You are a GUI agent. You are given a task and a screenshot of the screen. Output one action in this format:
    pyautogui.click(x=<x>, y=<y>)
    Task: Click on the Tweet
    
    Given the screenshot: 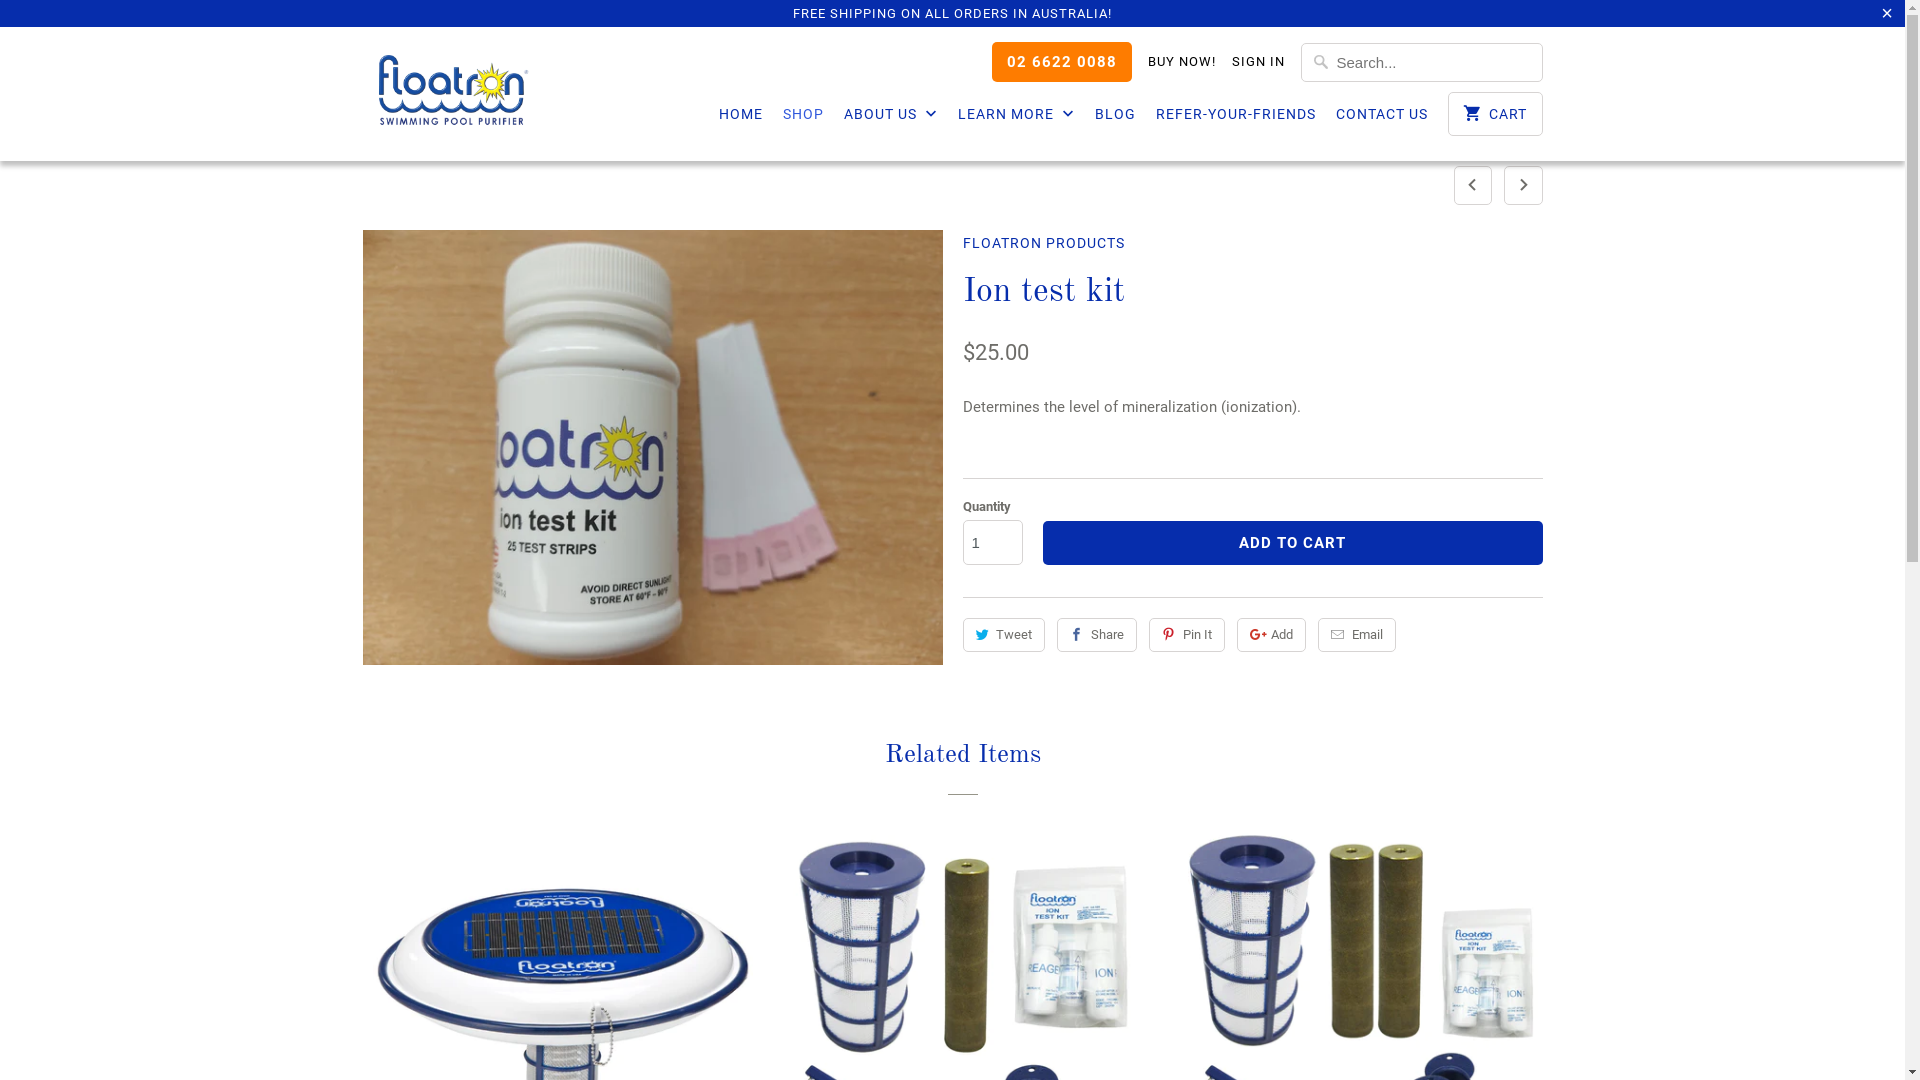 What is the action you would take?
    pyautogui.click(x=1004, y=635)
    